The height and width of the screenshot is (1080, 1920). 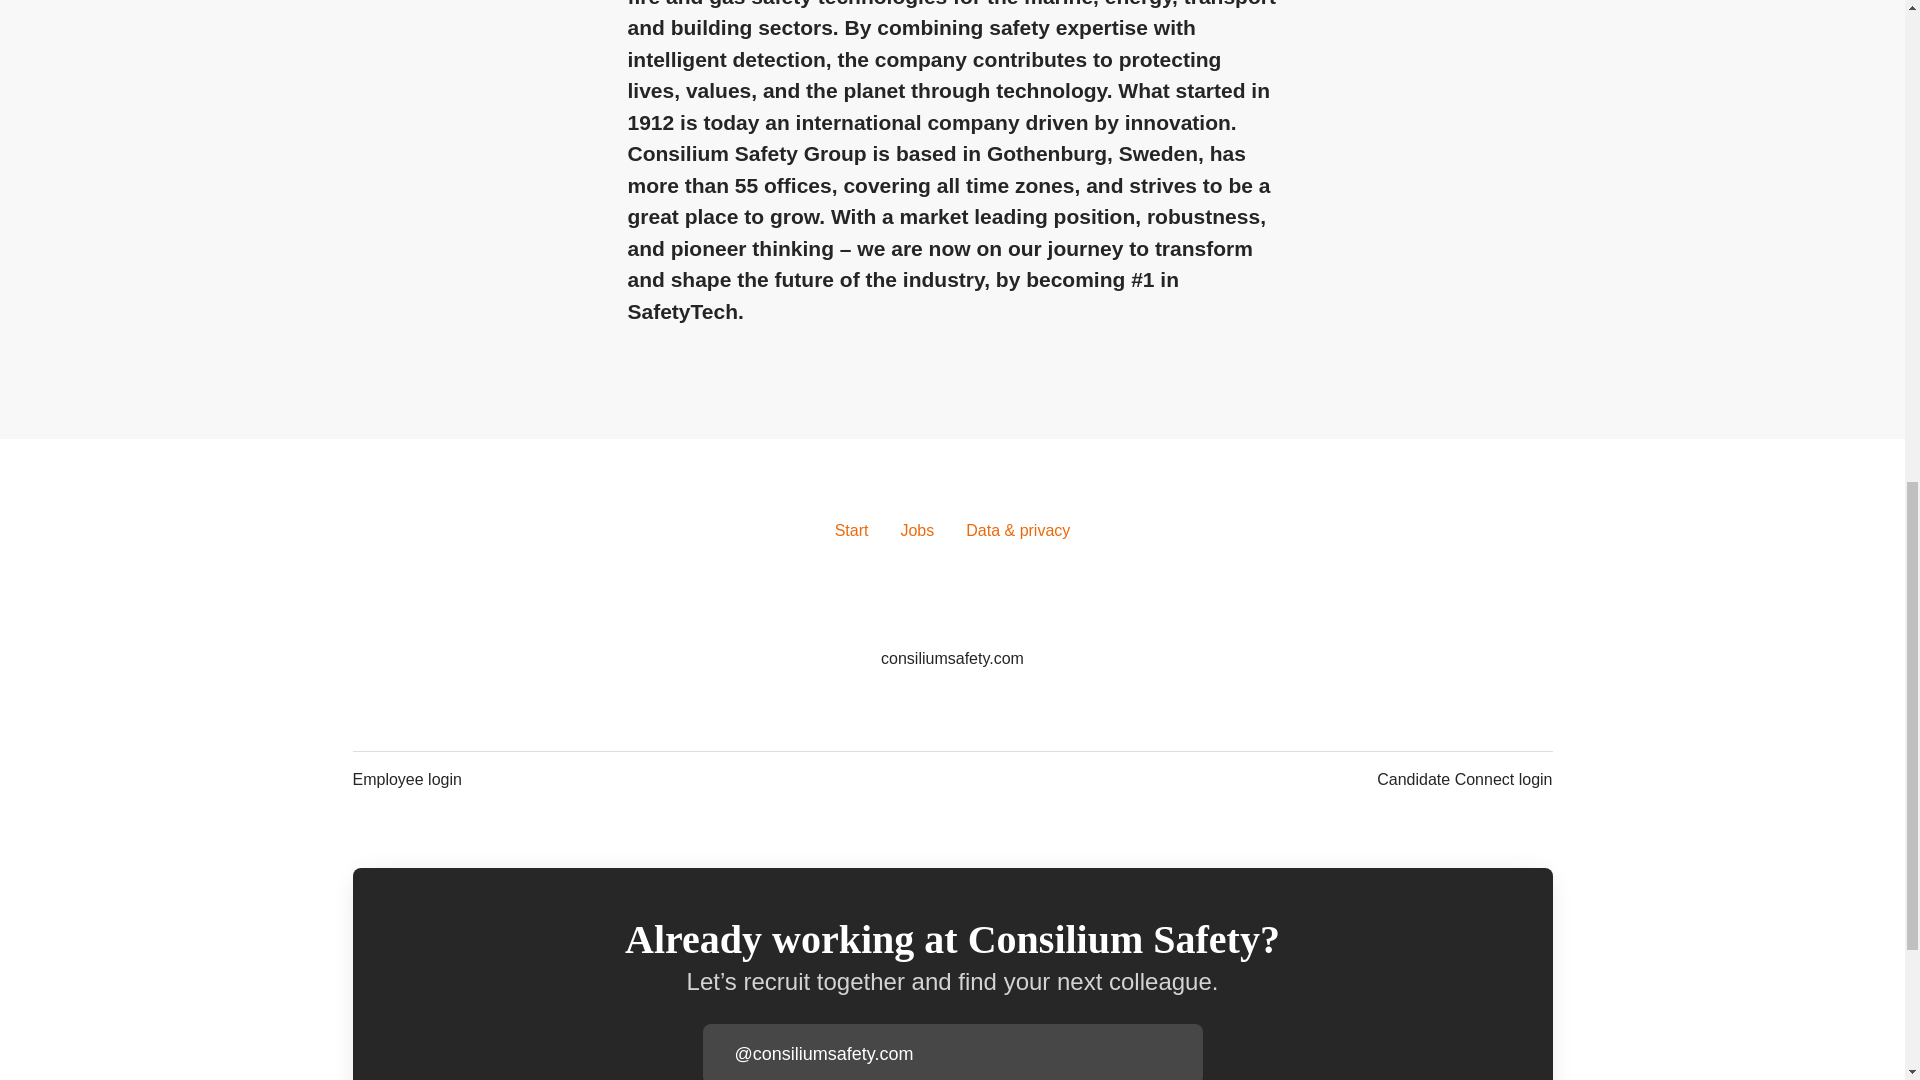 I want to click on Start, so click(x=852, y=531).